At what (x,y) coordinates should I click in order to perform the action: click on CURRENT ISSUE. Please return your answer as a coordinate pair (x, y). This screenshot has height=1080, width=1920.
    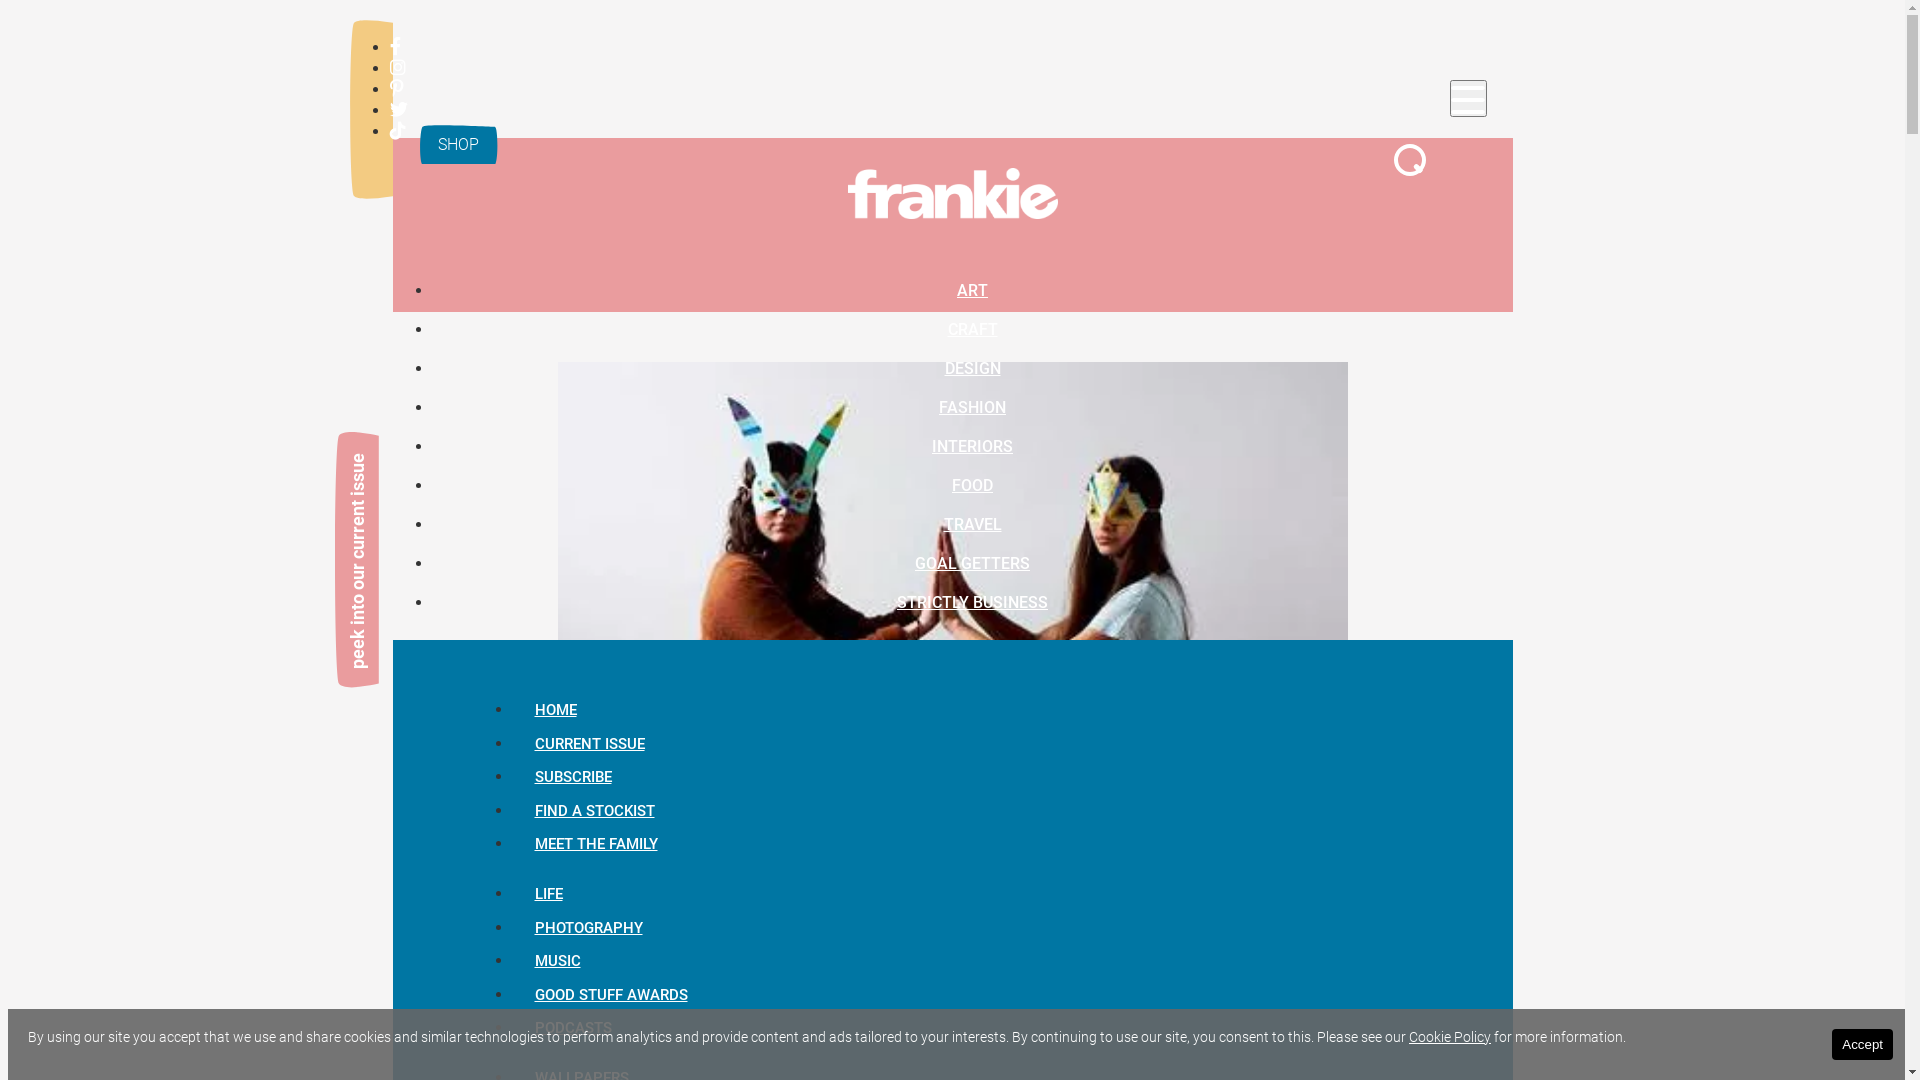
    Looking at the image, I should click on (589, 744).